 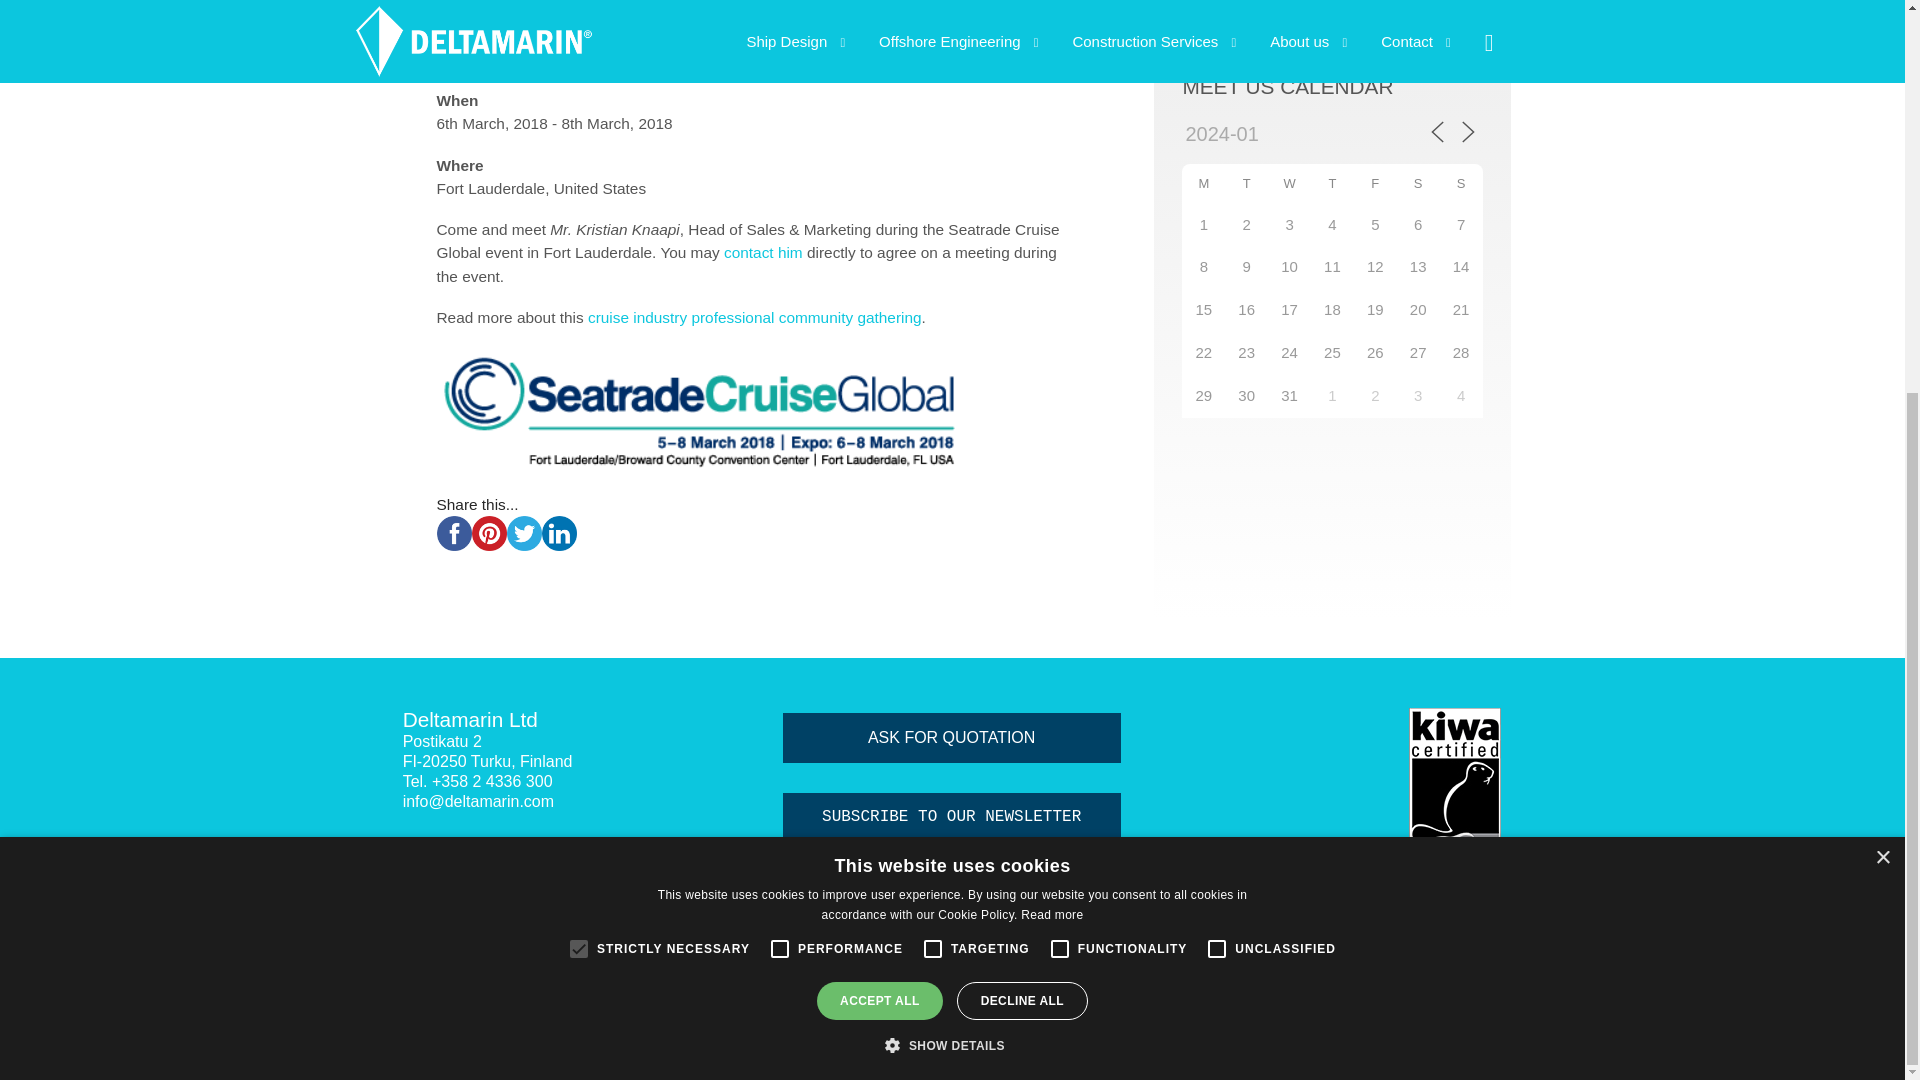 What do you see at coordinates (524, 533) in the screenshot?
I see `twitter` at bounding box center [524, 533].